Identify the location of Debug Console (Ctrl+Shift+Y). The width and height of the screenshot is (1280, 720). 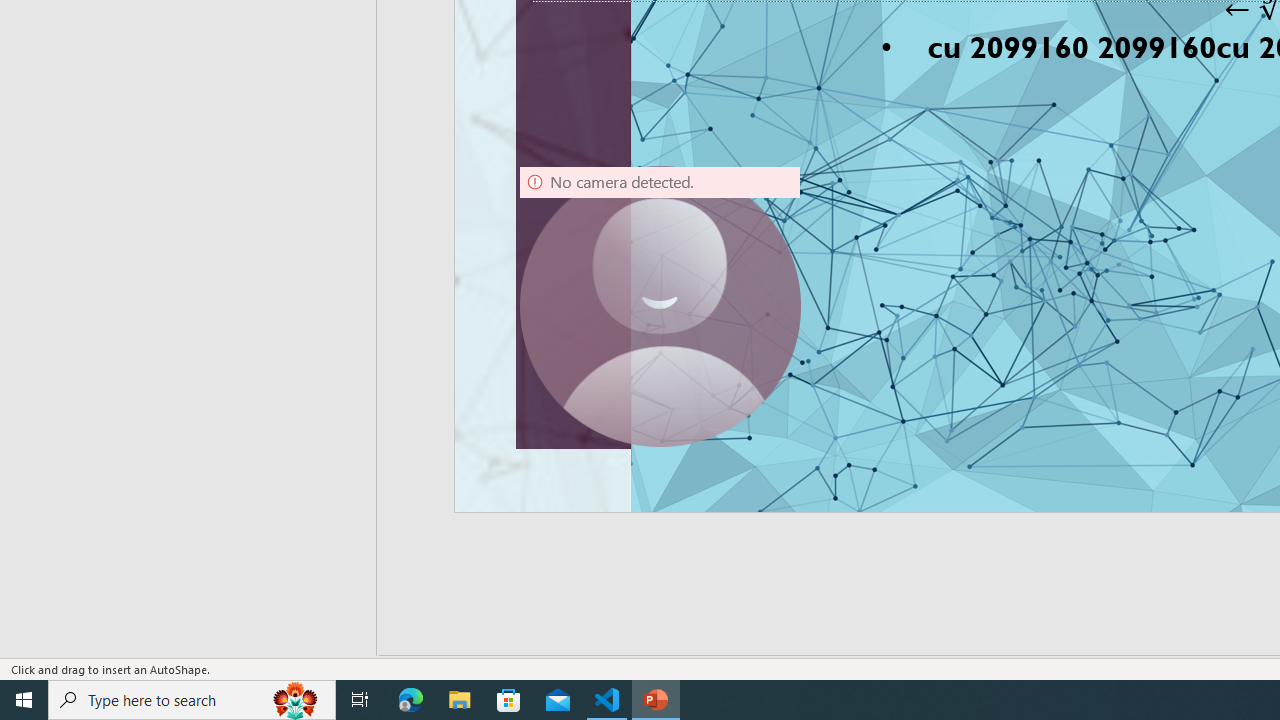
(854, 218).